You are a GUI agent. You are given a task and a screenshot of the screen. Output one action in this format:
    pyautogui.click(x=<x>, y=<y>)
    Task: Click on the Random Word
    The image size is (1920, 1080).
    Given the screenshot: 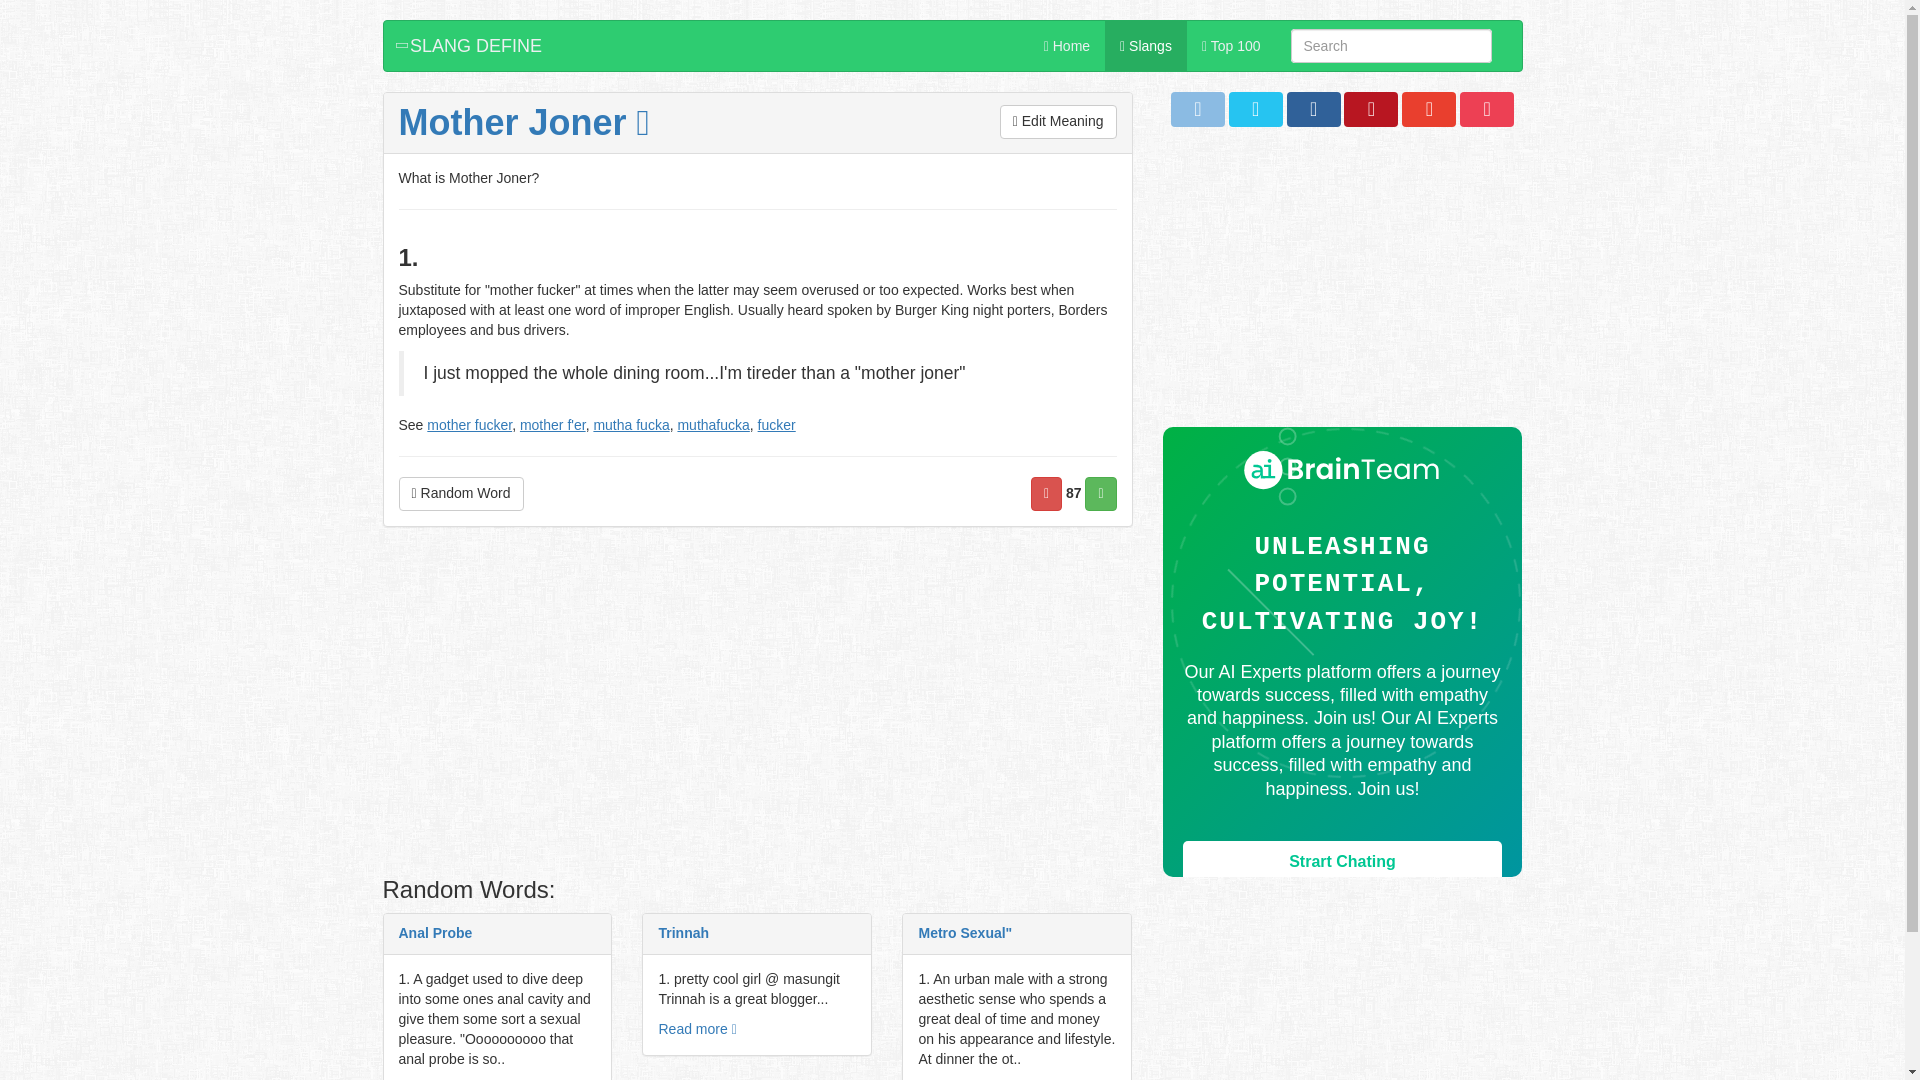 What is the action you would take?
    pyautogui.click(x=460, y=494)
    